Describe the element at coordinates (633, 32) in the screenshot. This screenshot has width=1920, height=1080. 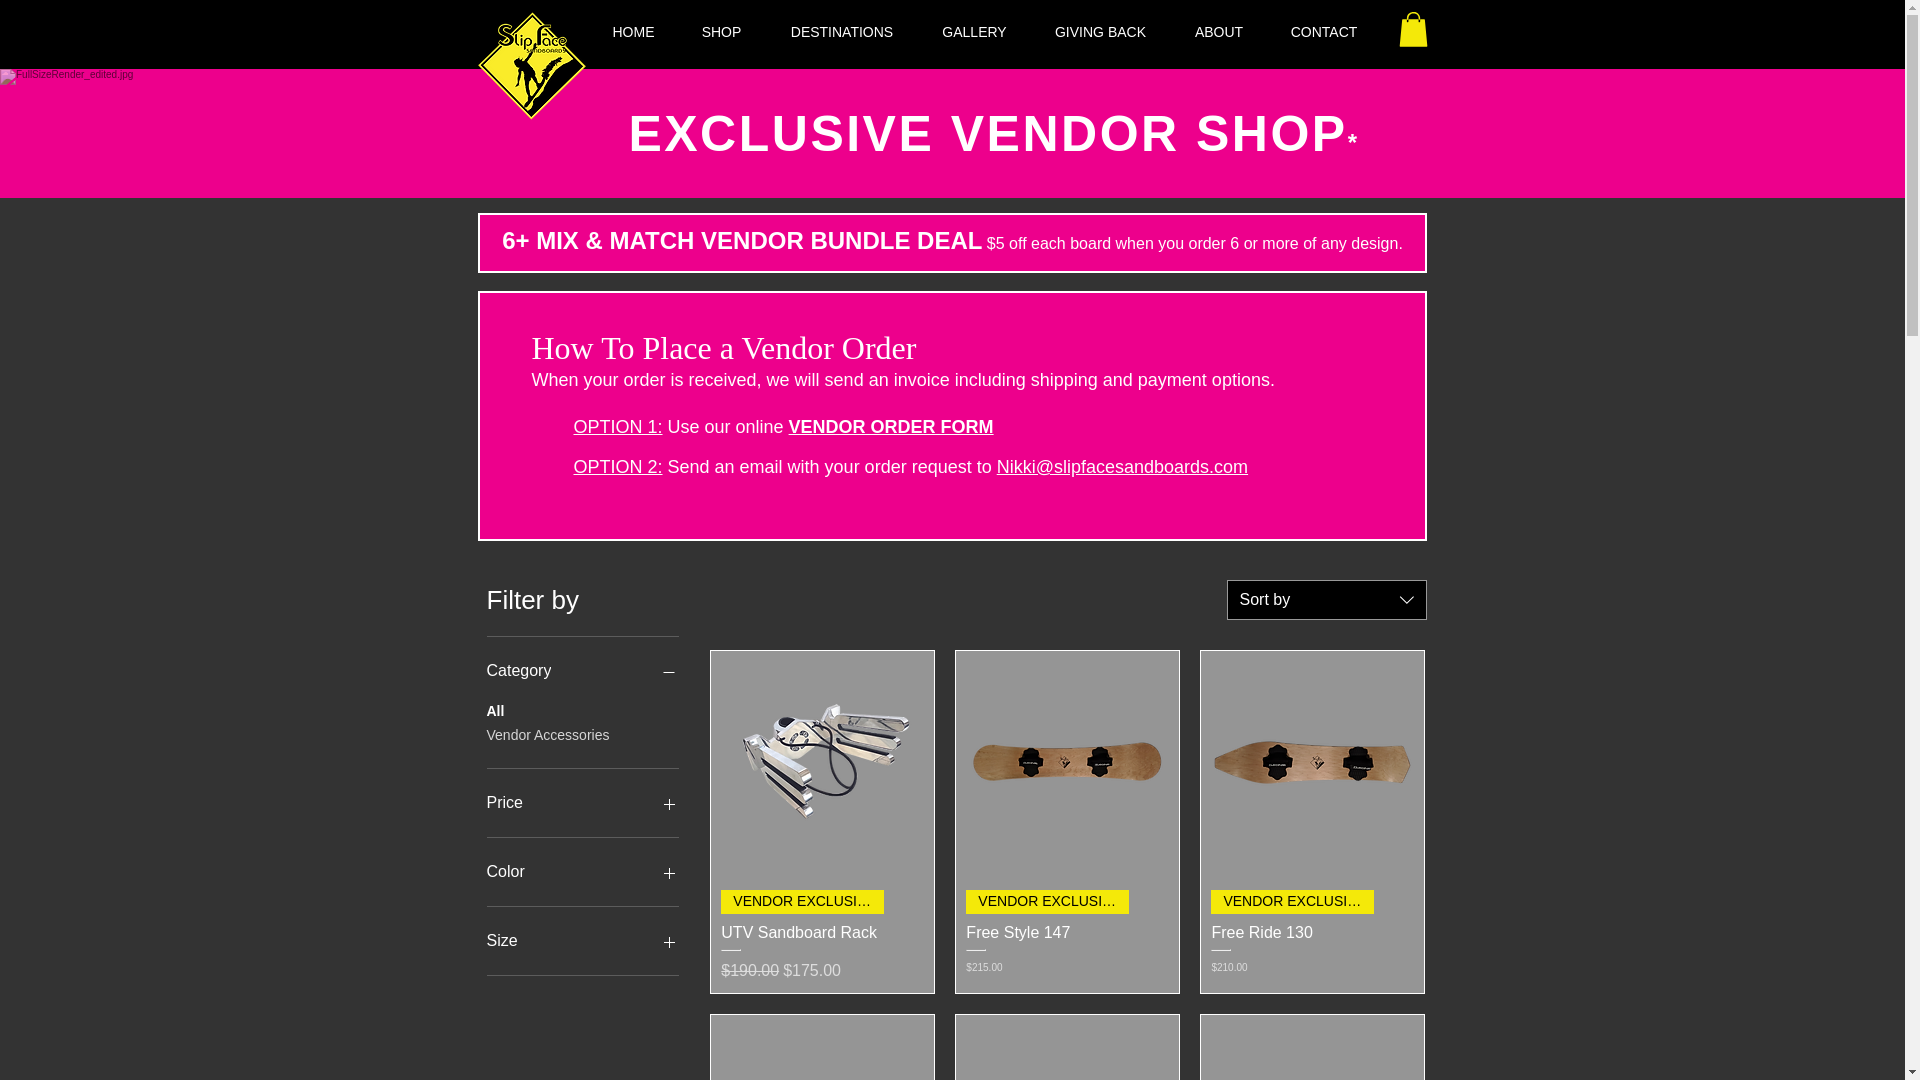
I see `HOME` at that location.